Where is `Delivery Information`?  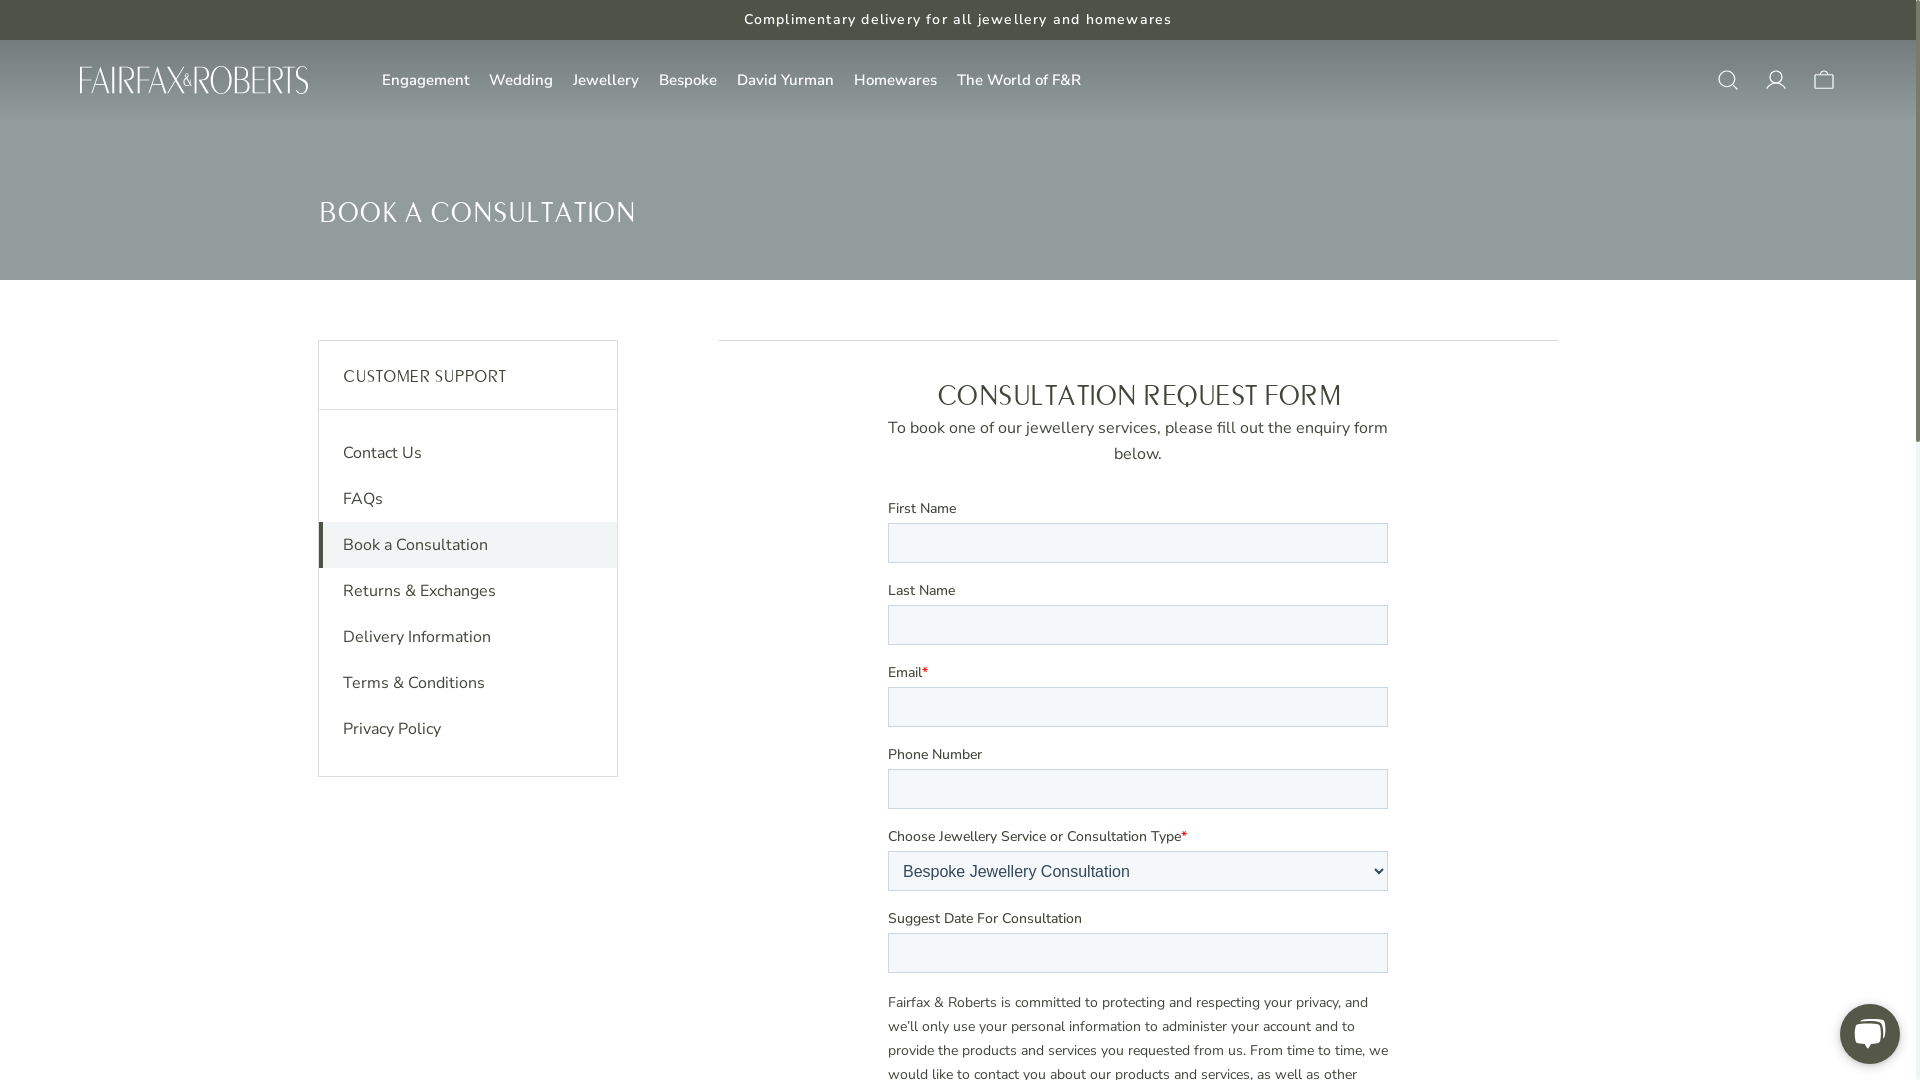 Delivery Information is located at coordinates (417, 637).